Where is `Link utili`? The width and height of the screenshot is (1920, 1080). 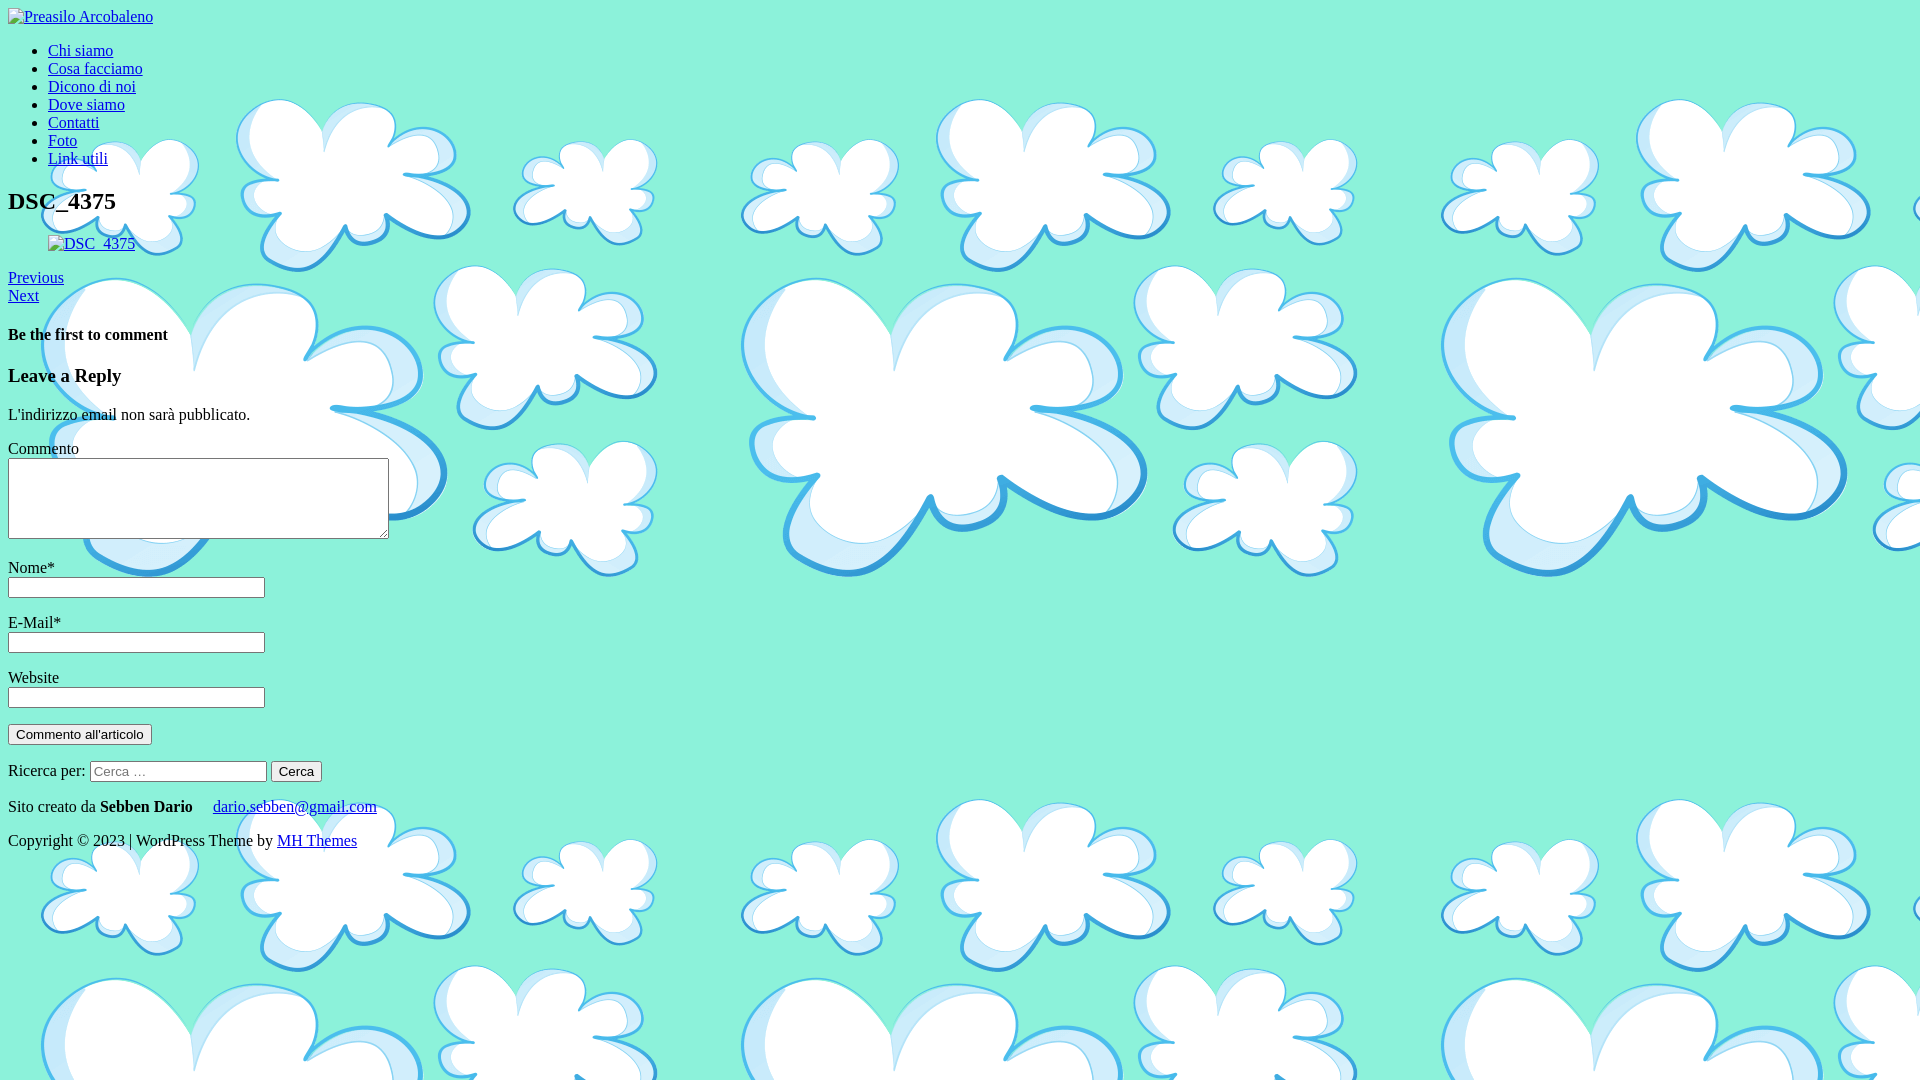 Link utili is located at coordinates (78, 158).